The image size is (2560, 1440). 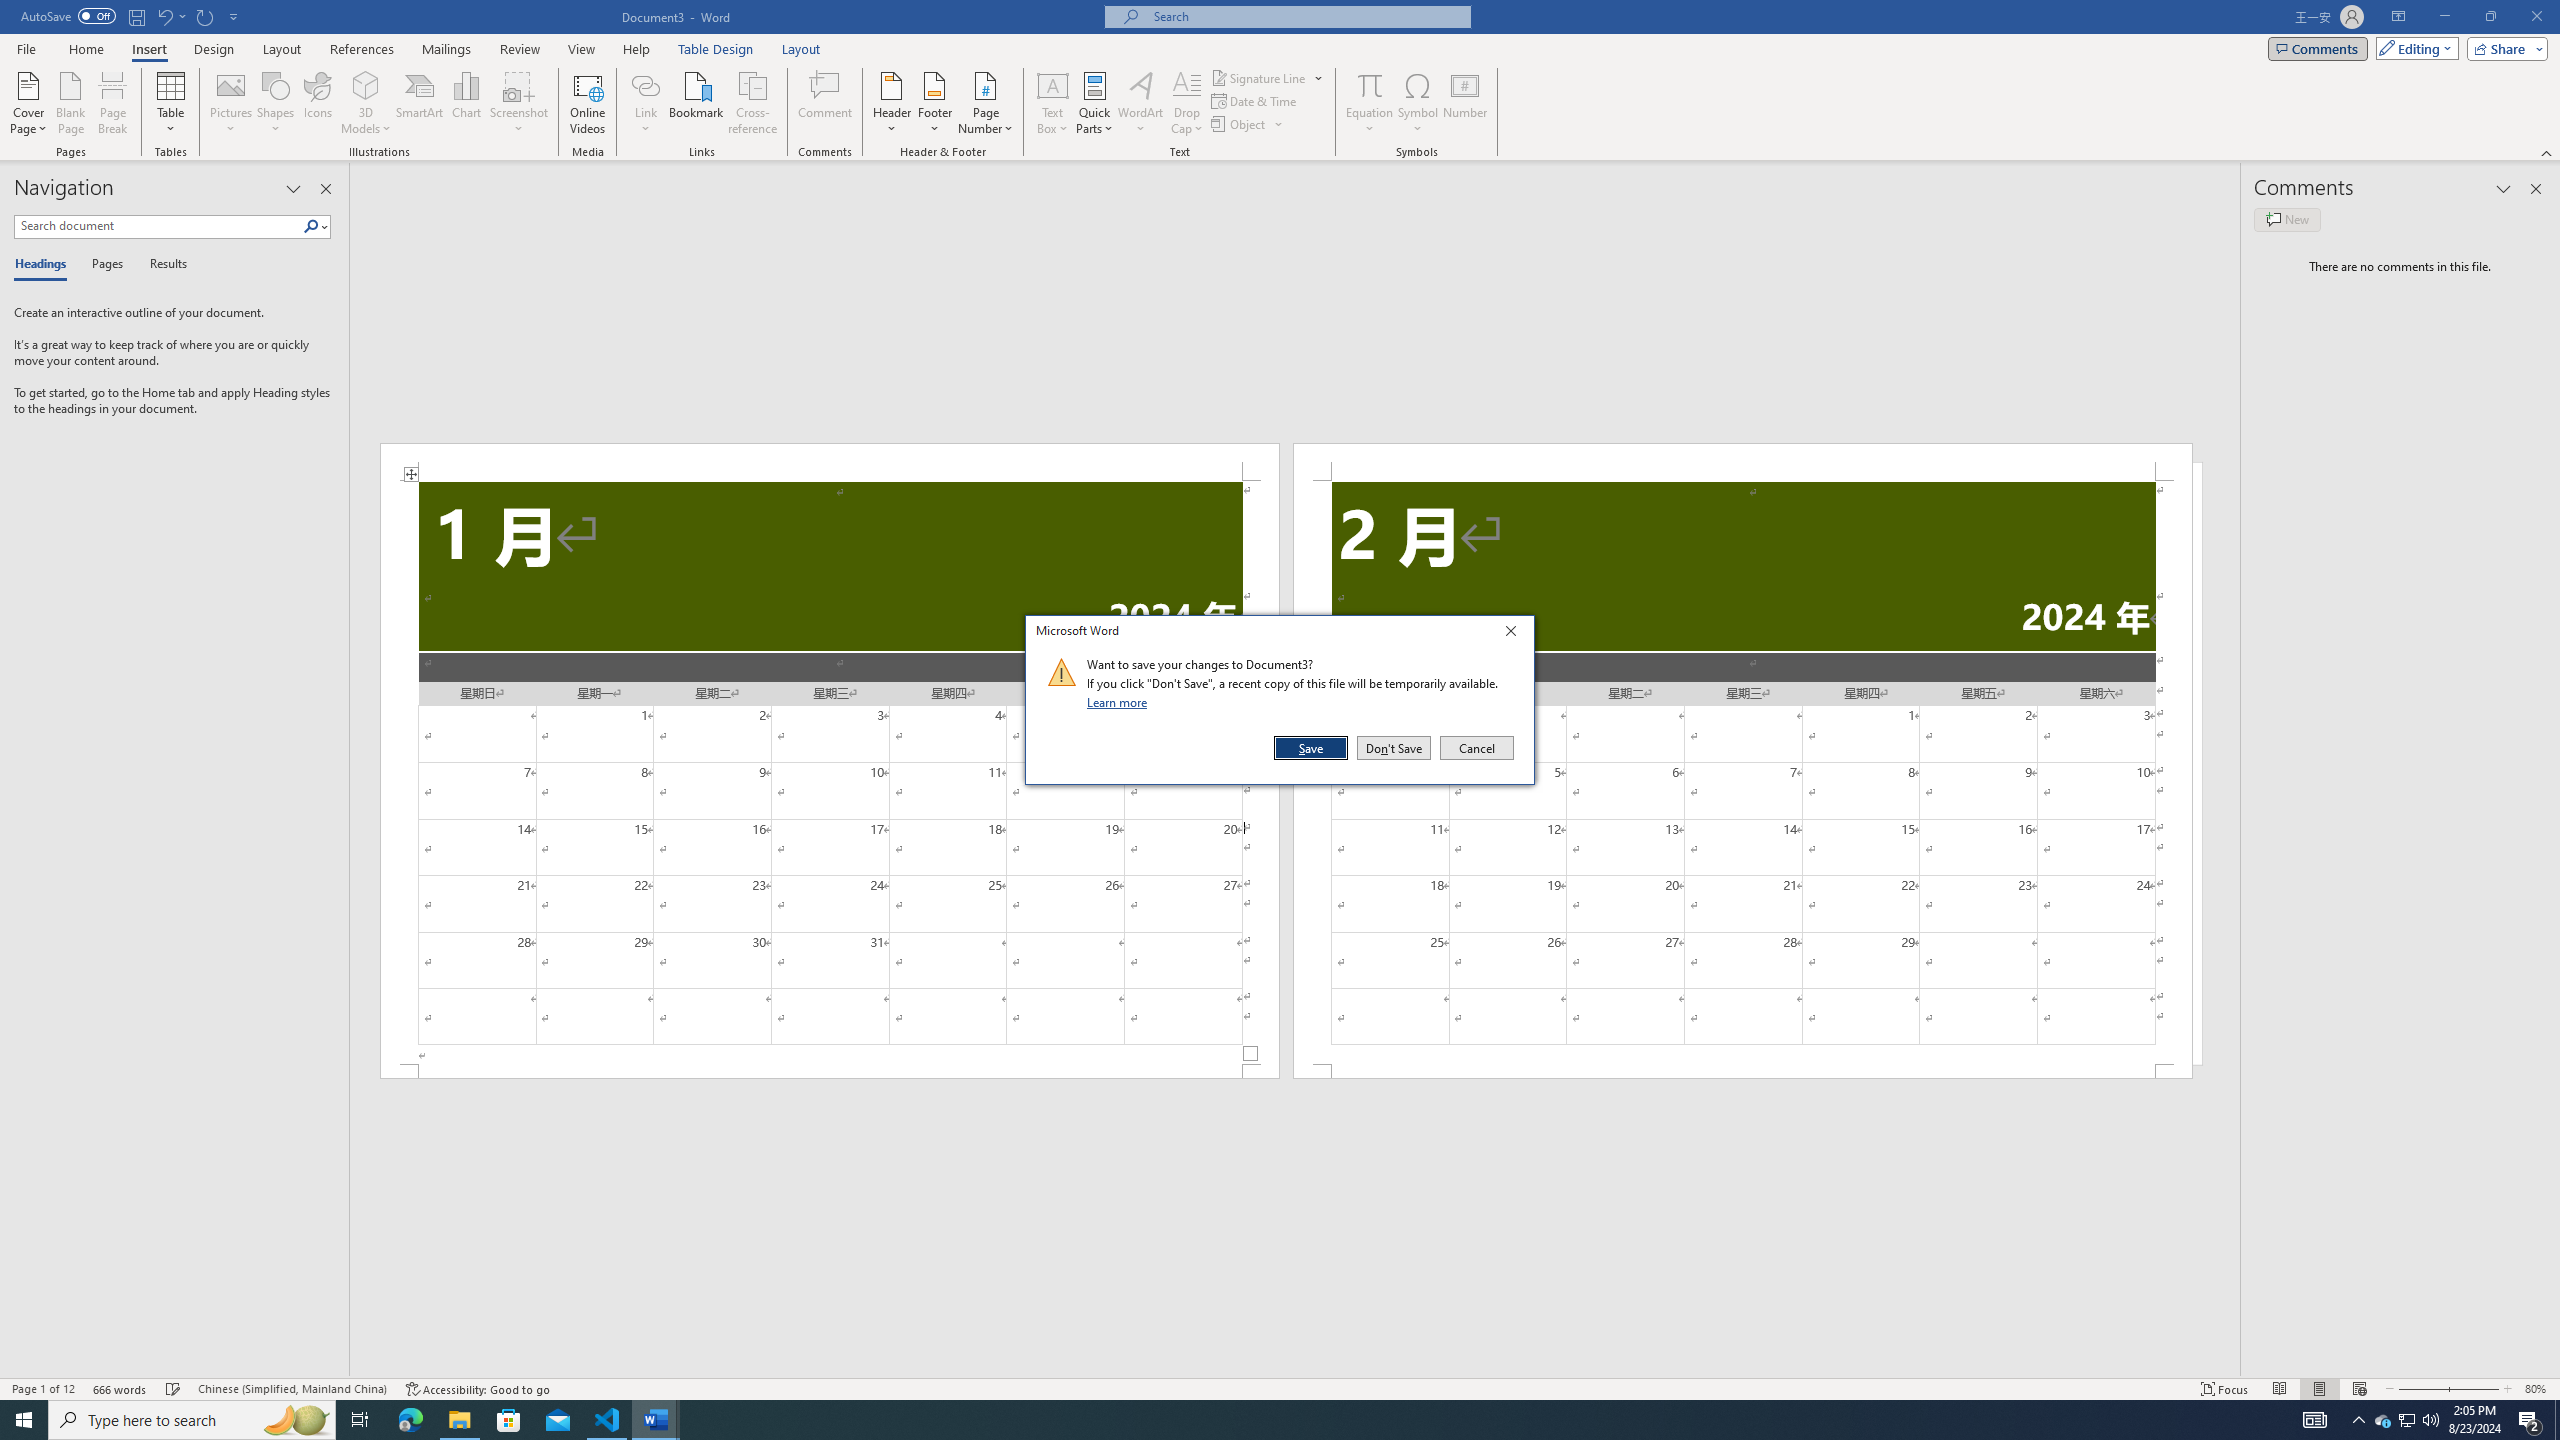 I want to click on Header -Section 2-, so click(x=1742, y=462).